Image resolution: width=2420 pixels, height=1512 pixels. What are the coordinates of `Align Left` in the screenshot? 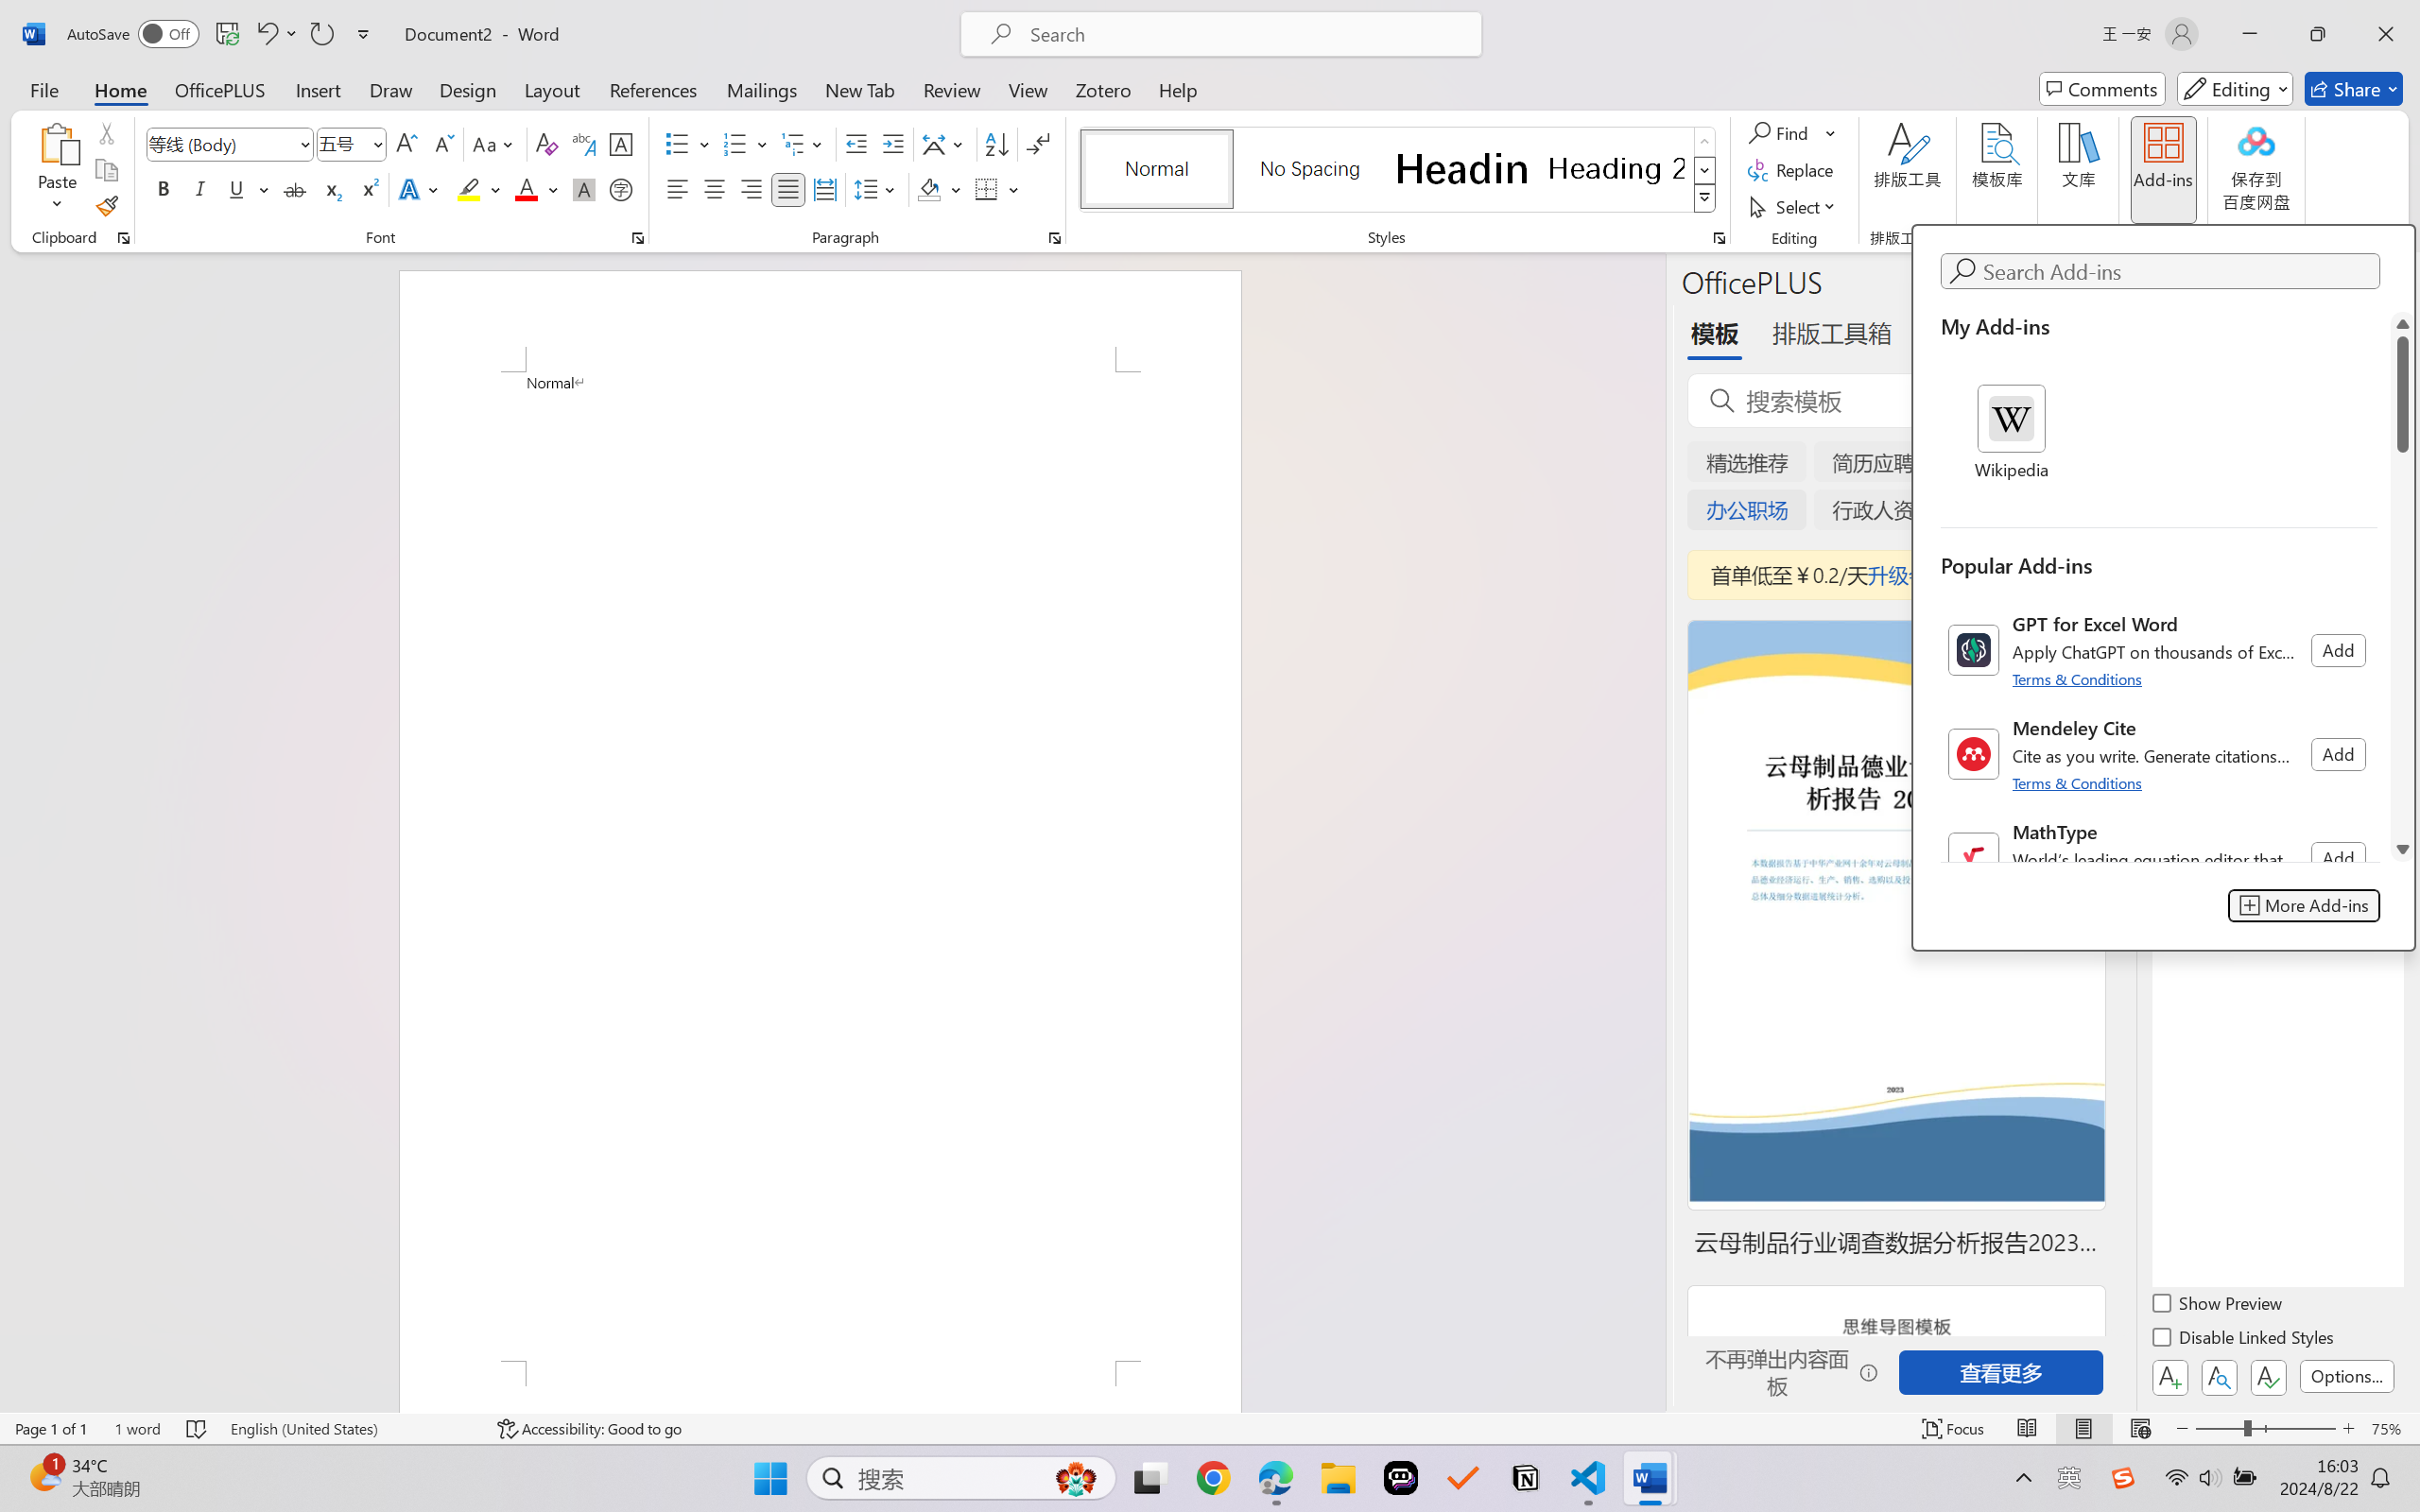 It's located at (677, 189).